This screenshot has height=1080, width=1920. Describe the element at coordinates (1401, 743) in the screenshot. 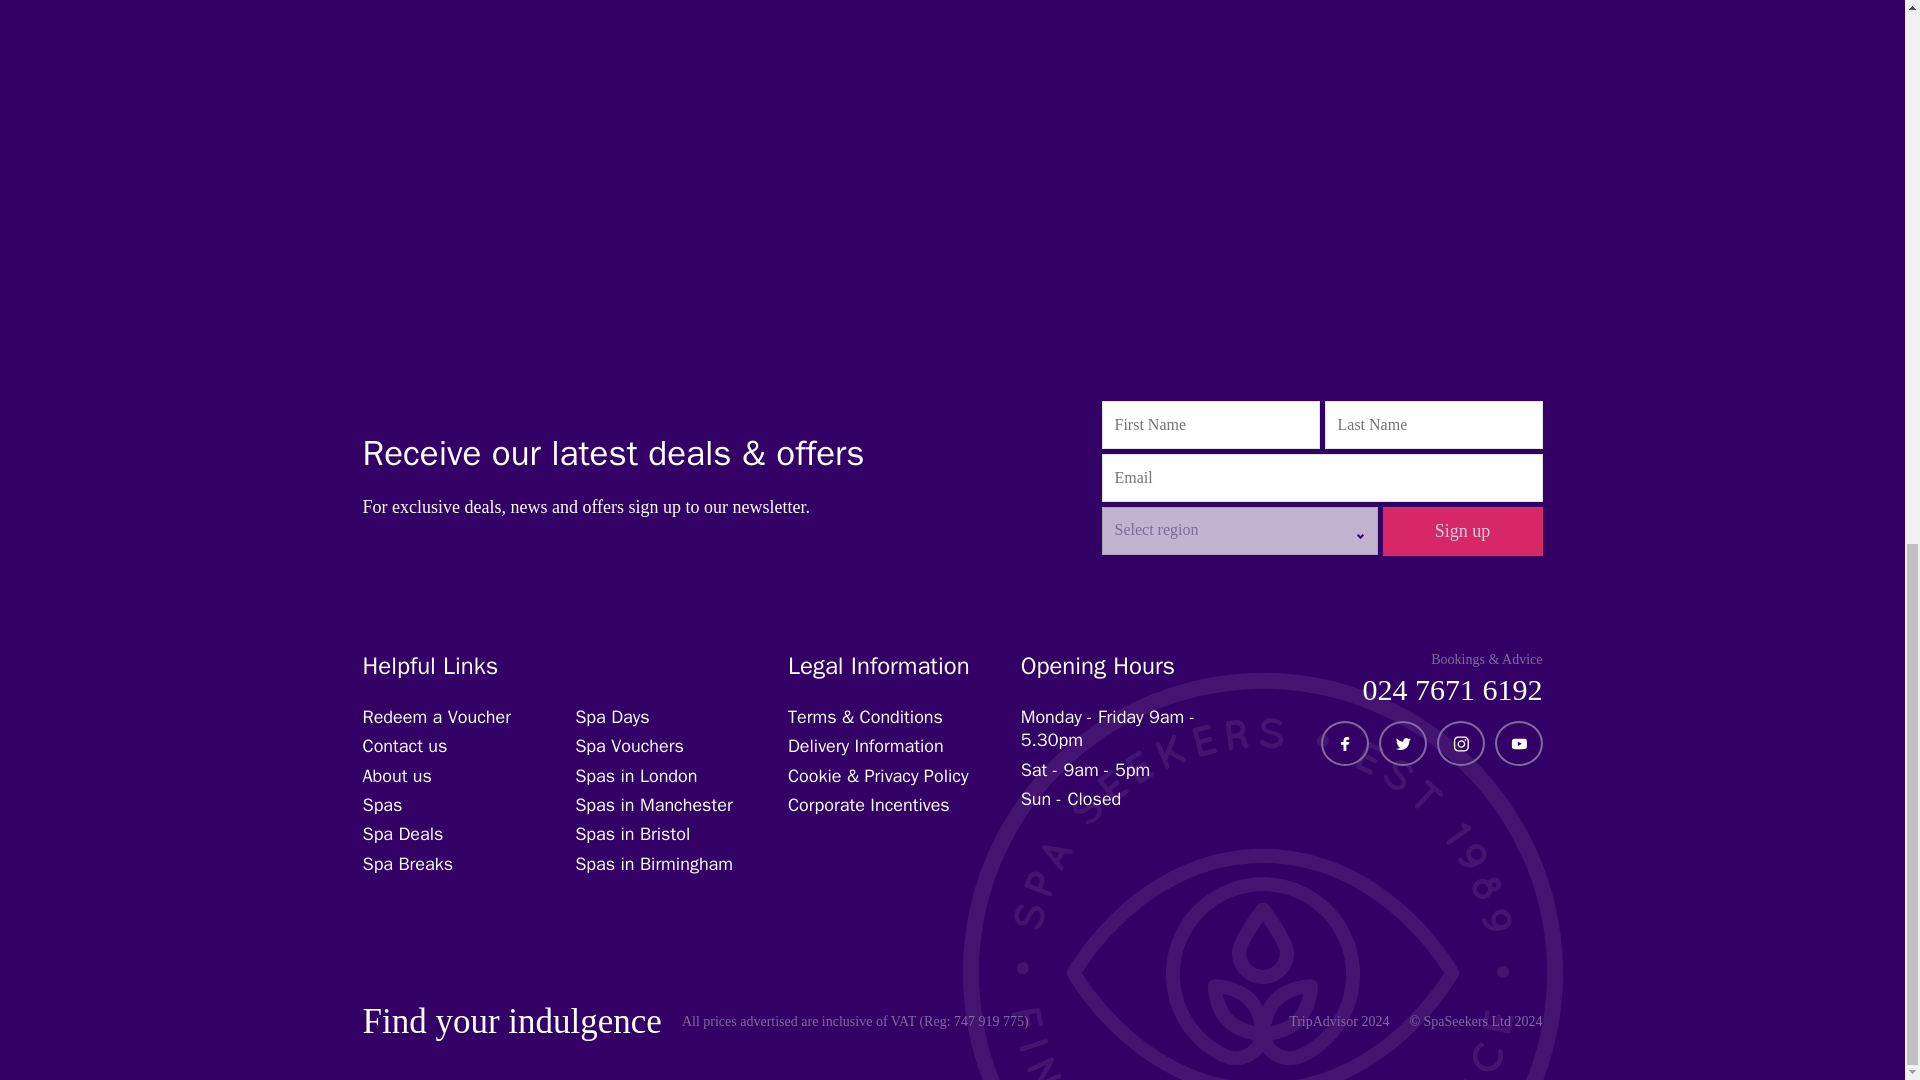

I see `Twitter` at that location.